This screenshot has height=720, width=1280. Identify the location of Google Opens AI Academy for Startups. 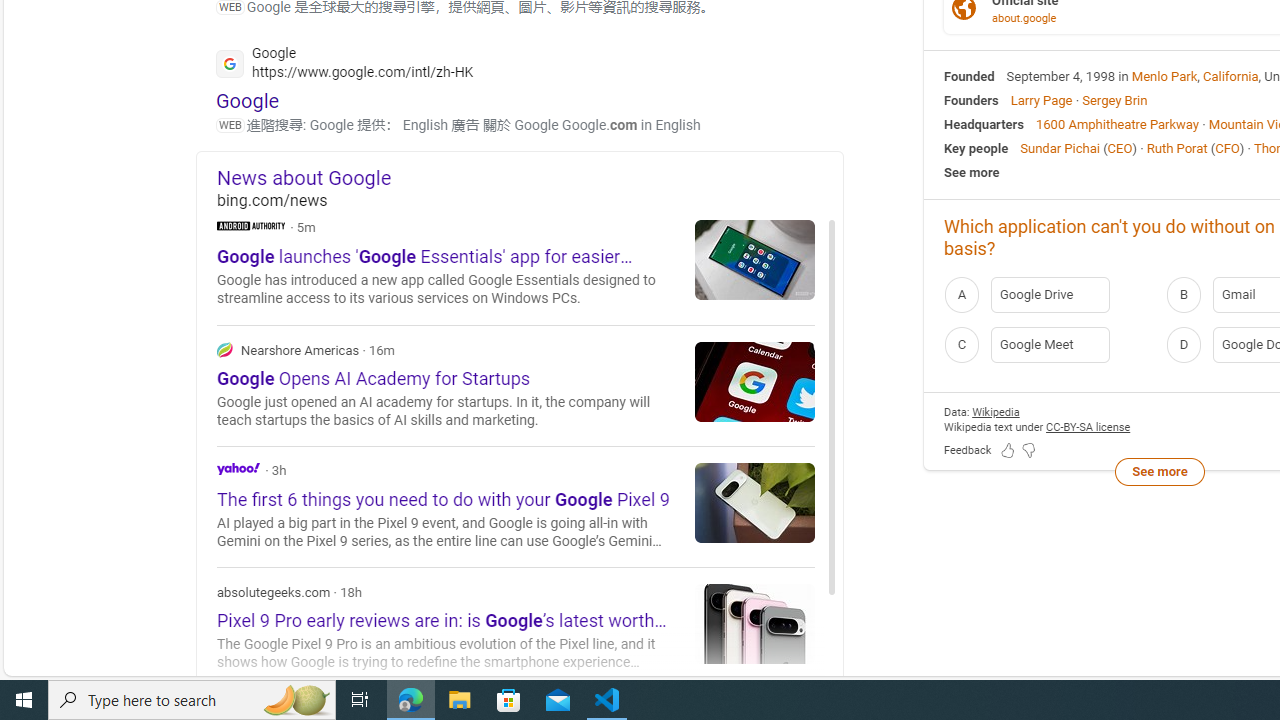
(755, 381).